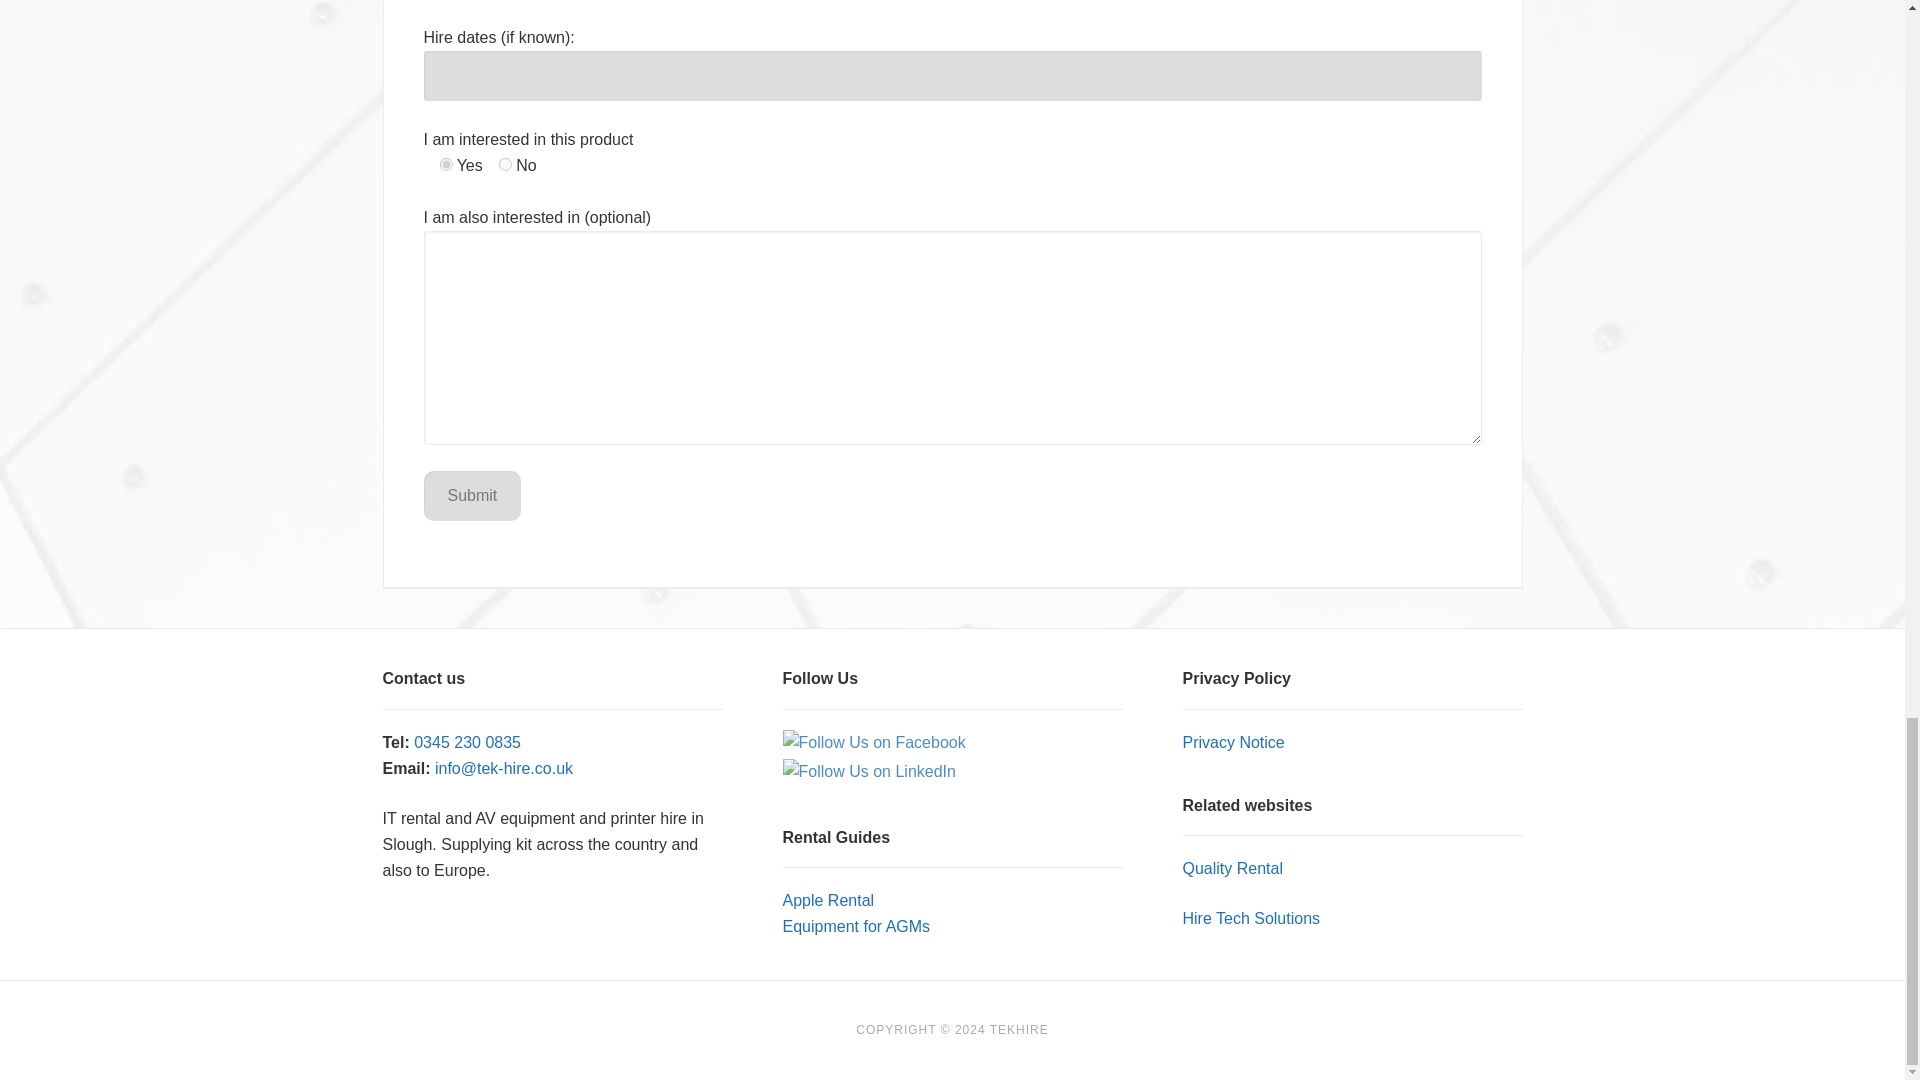 The image size is (1920, 1080). What do you see at coordinates (446, 164) in the screenshot?
I see `Yes` at bounding box center [446, 164].